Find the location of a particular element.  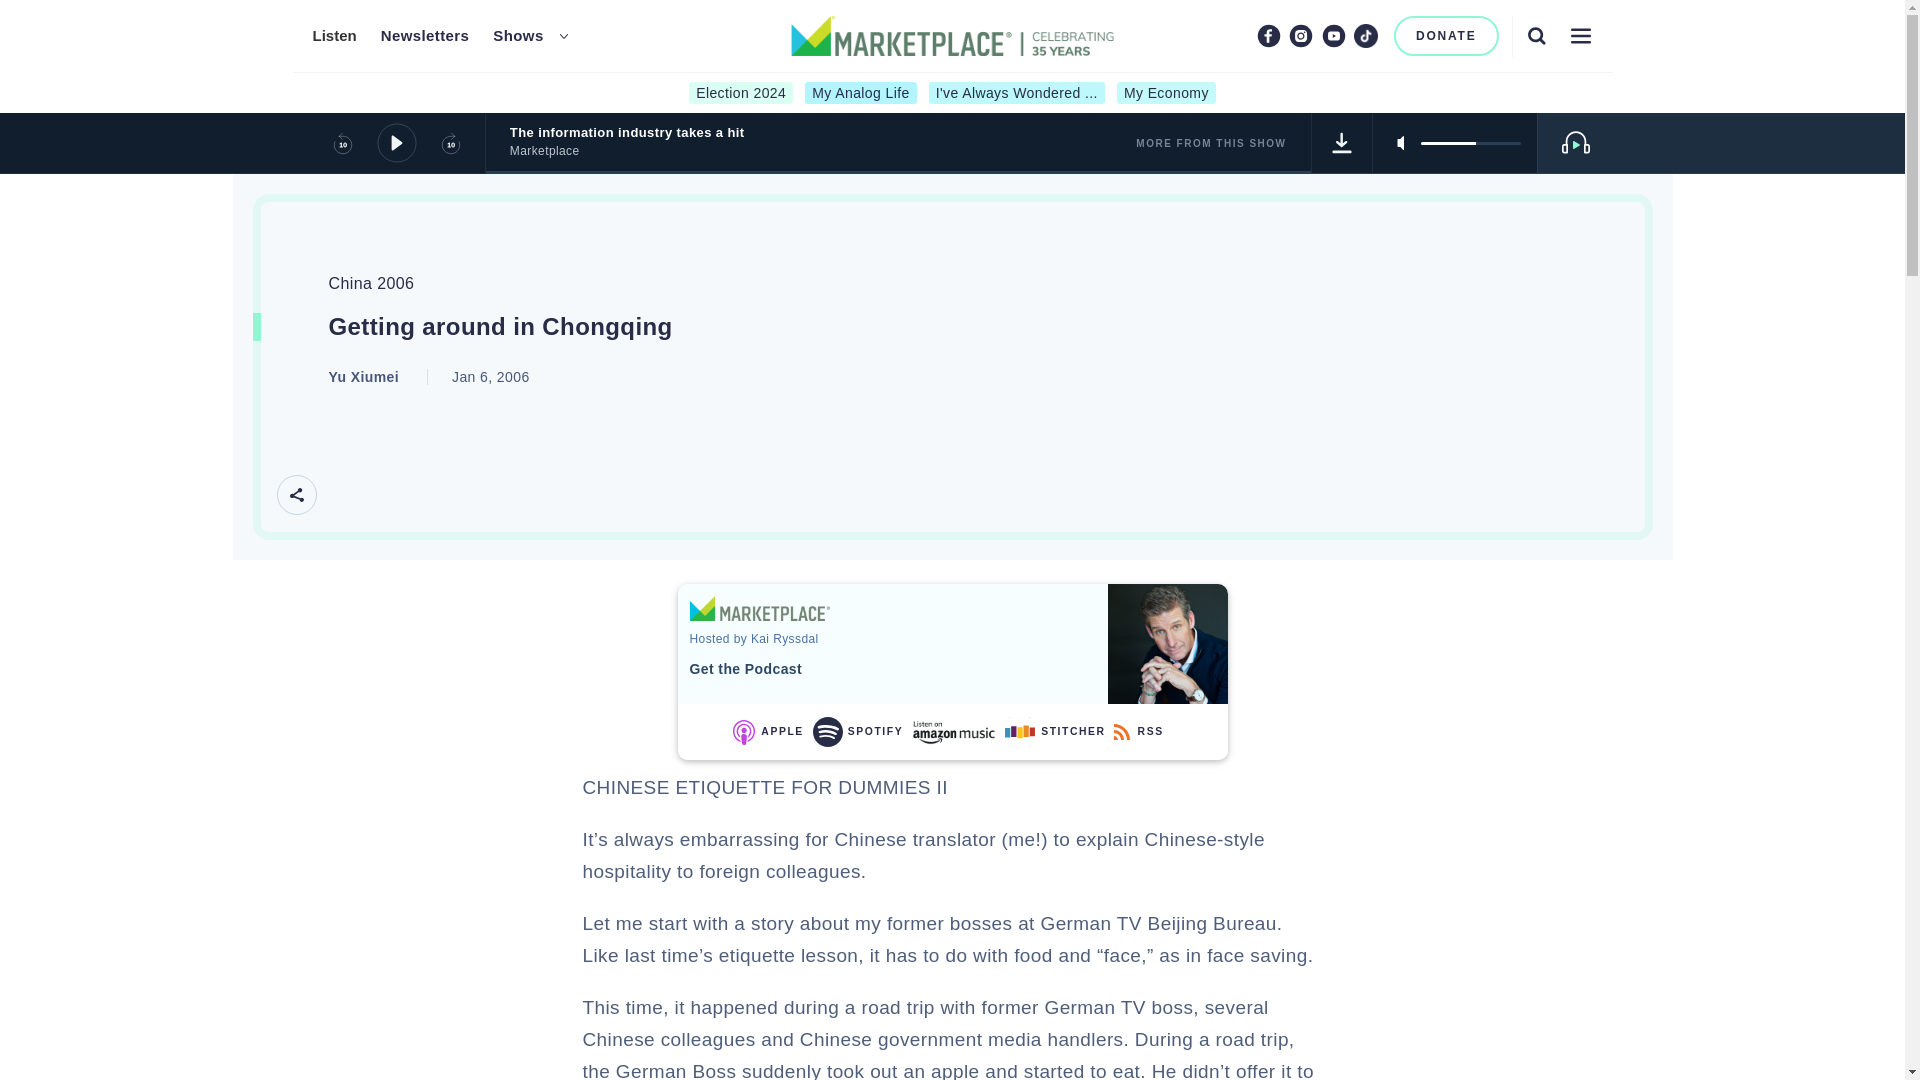

Marketplace is located at coordinates (759, 608).